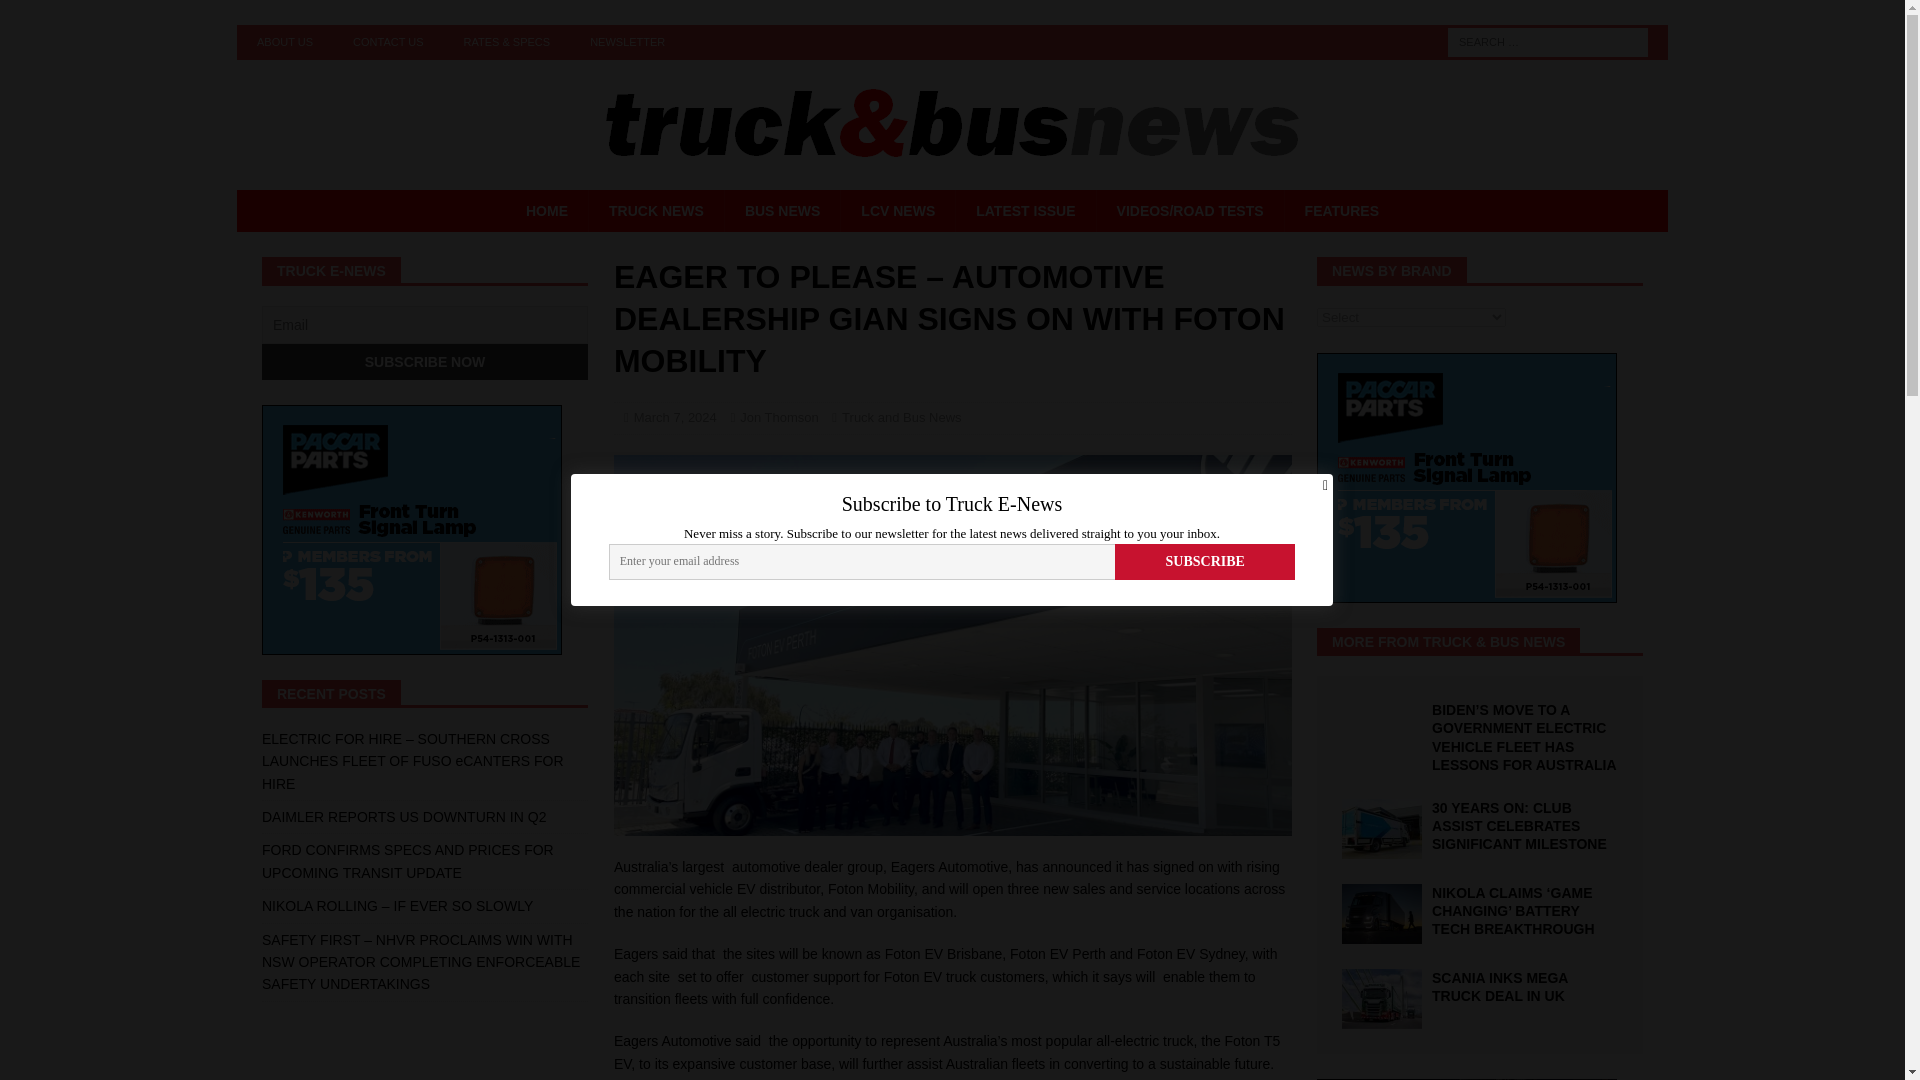  I want to click on SUBSCRIBE, so click(1206, 562).